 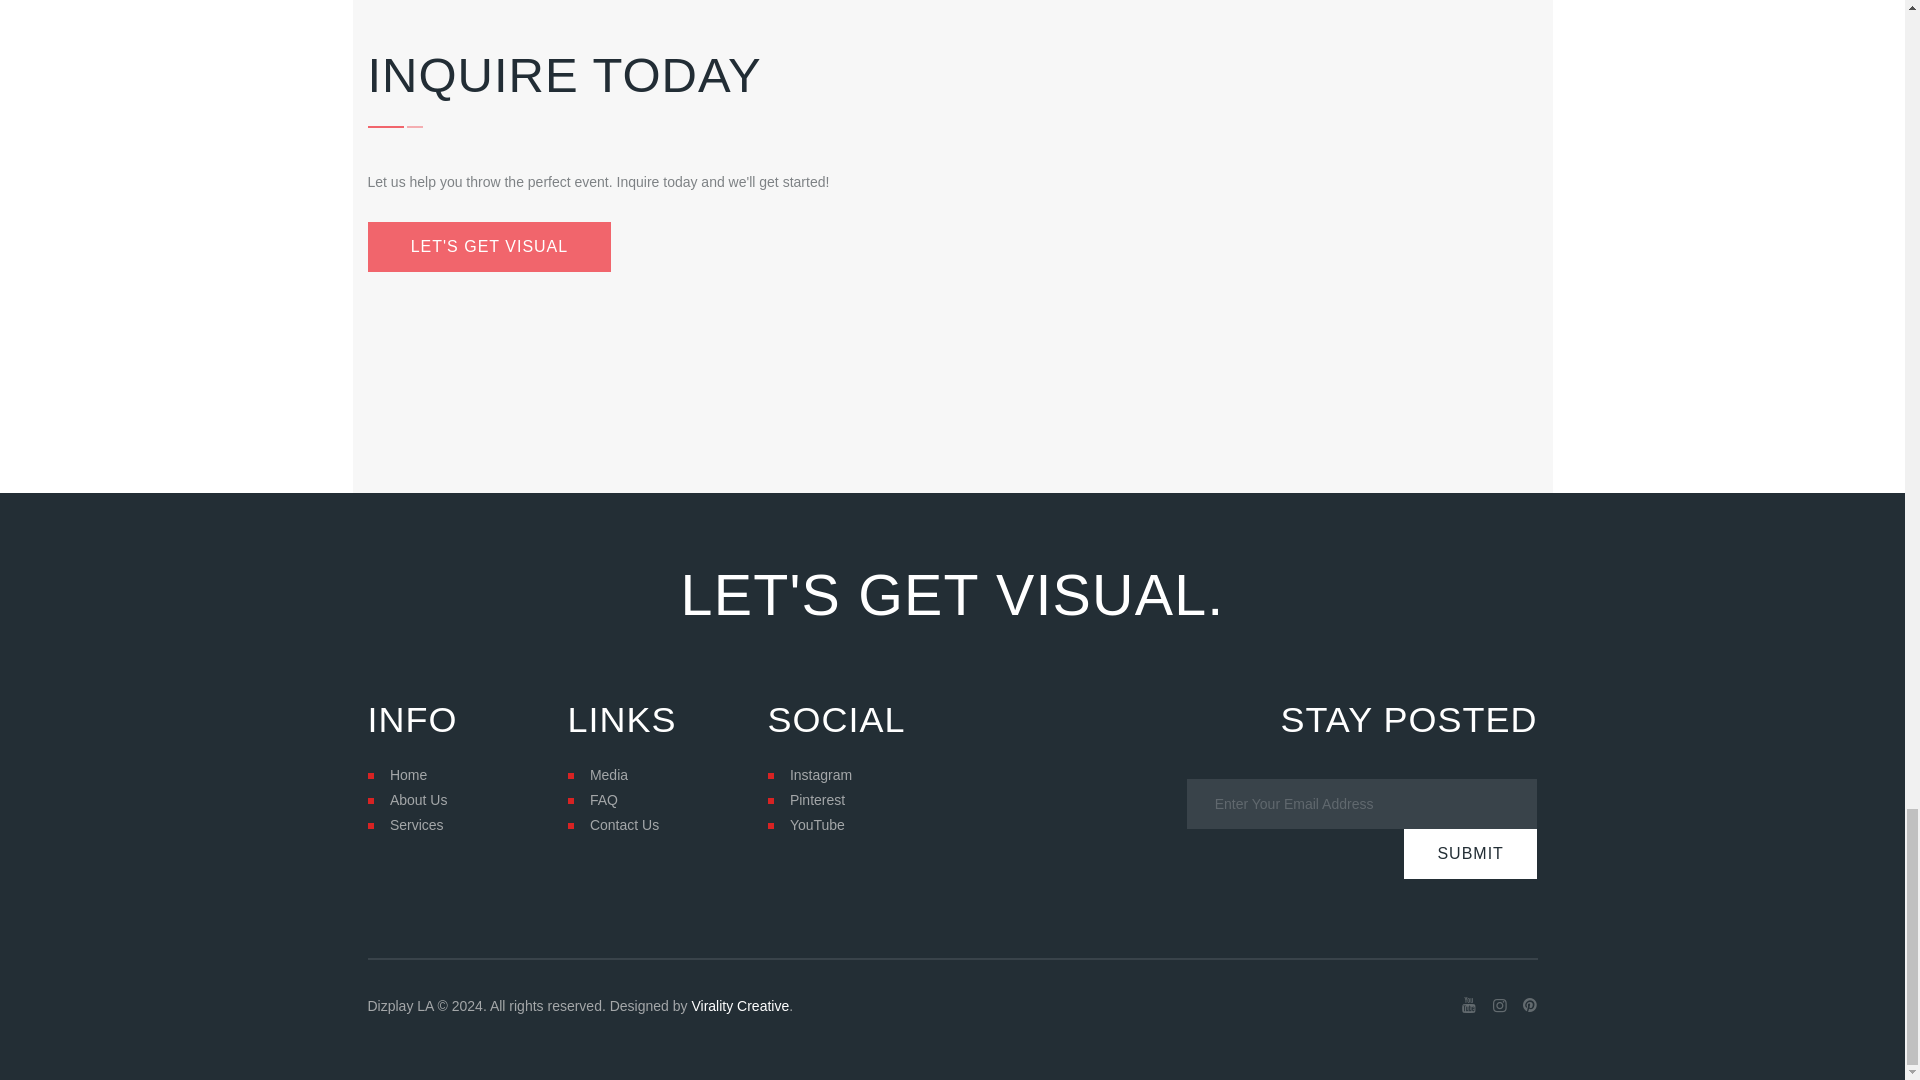 I want to click on Submit, so click(x=1470, y=854).